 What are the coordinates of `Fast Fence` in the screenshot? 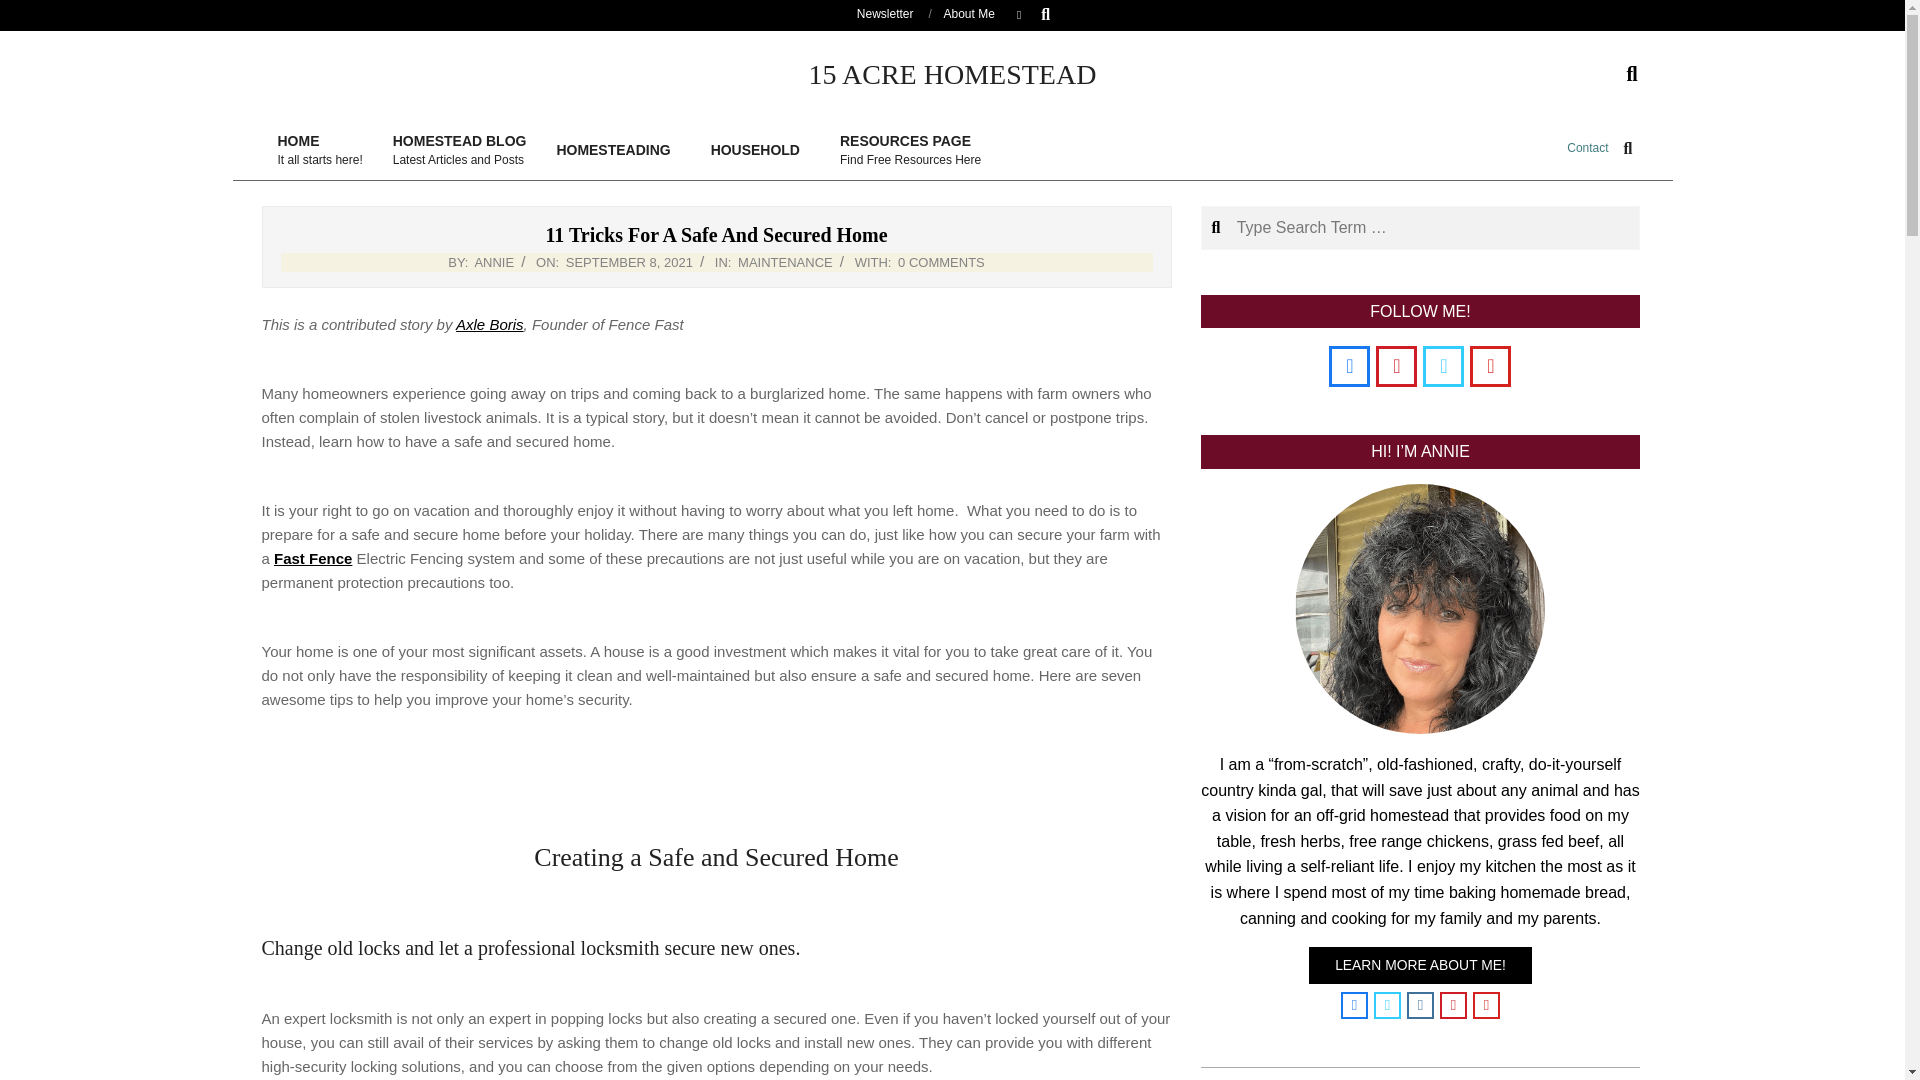 It's located at (32, 12).